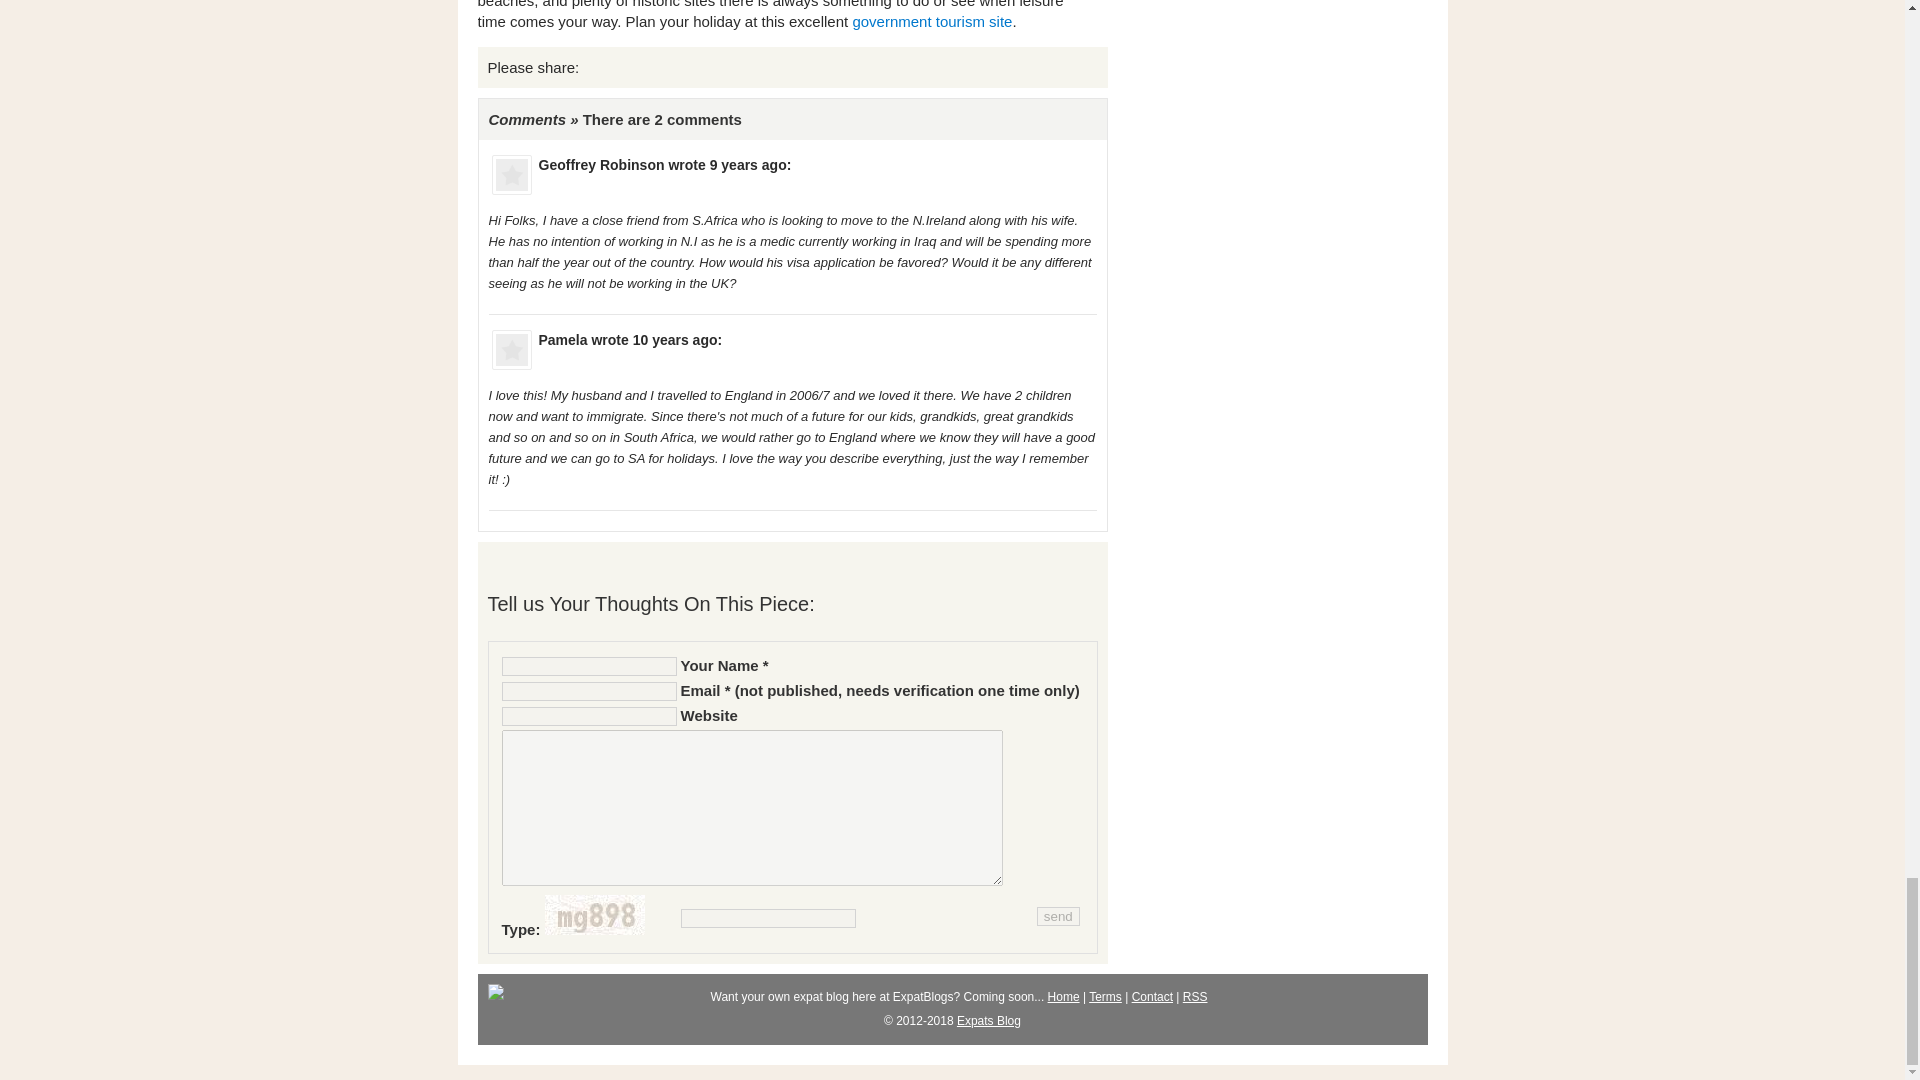  Describe the element at coordinates (1058, 916) in the screenshot. I see `send` at that location.